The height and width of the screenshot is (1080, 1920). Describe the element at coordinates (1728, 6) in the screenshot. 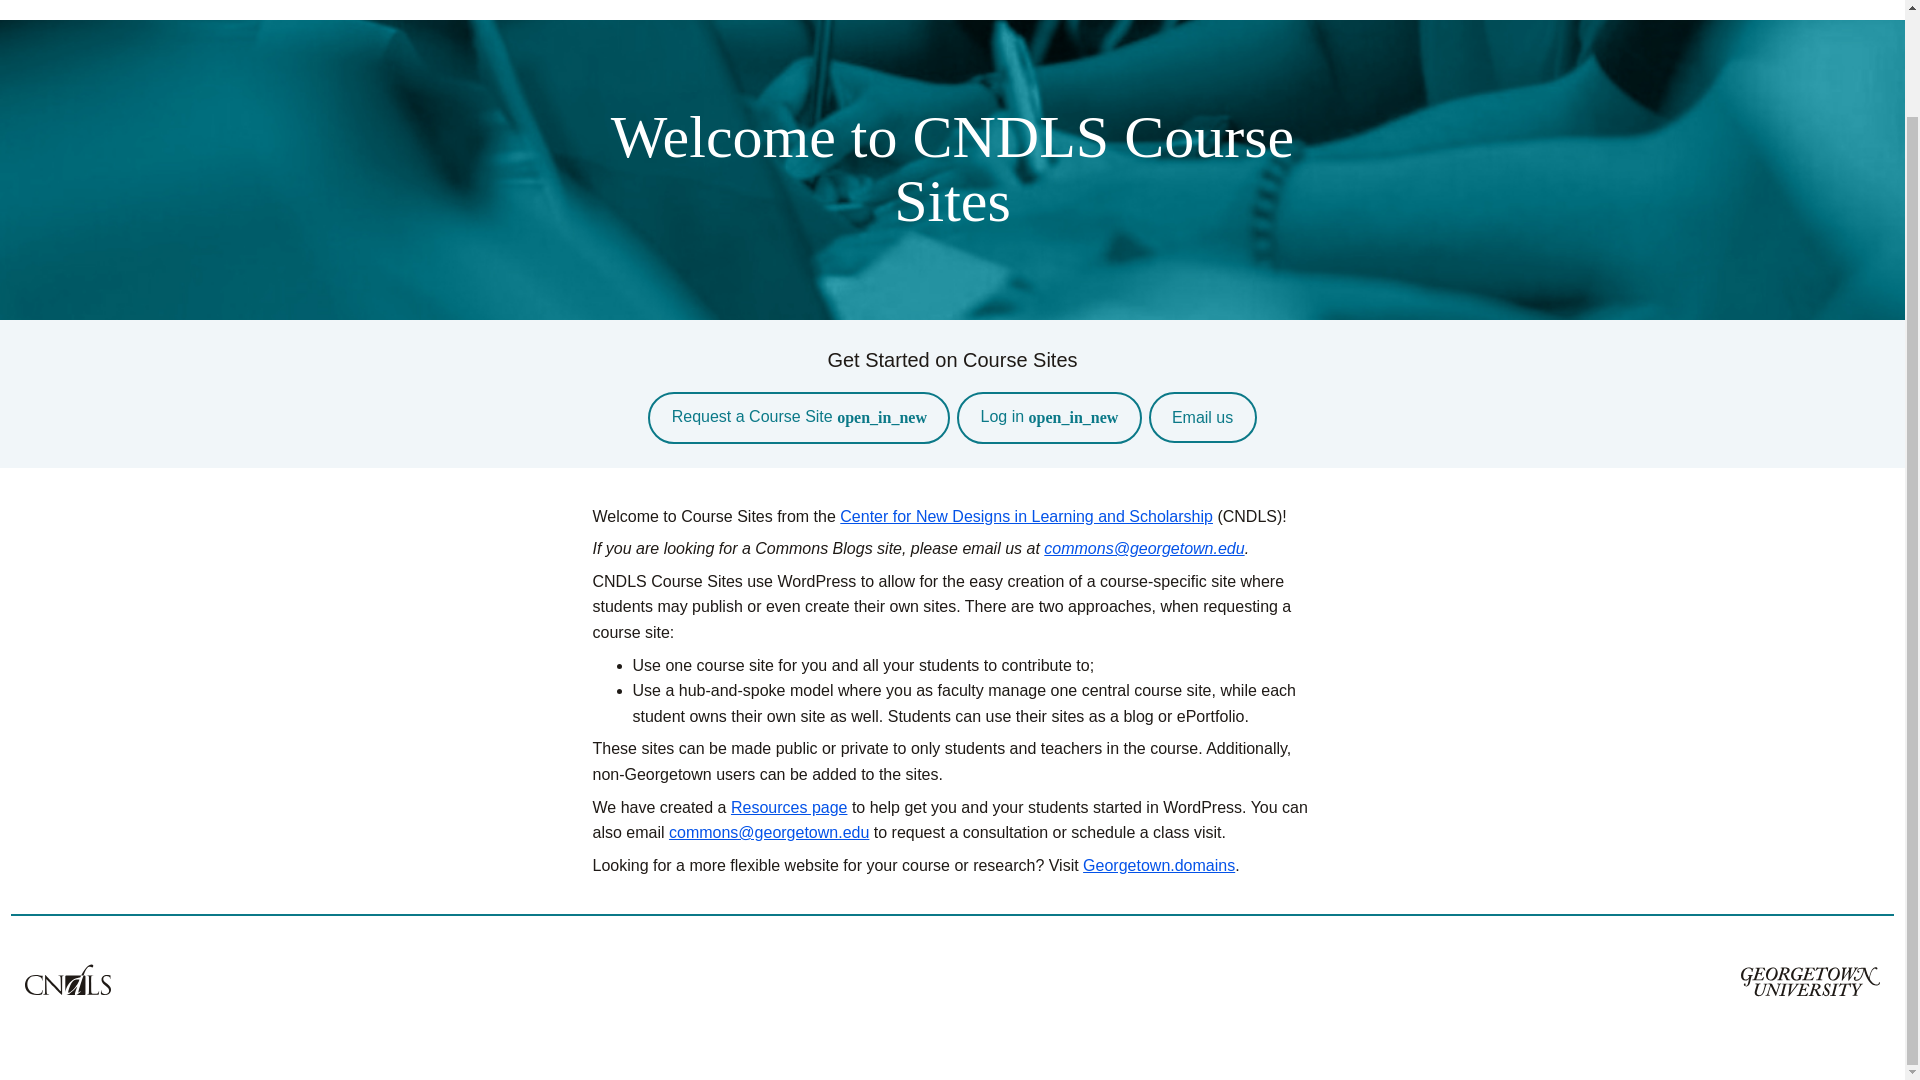

I see `Home` at that location.